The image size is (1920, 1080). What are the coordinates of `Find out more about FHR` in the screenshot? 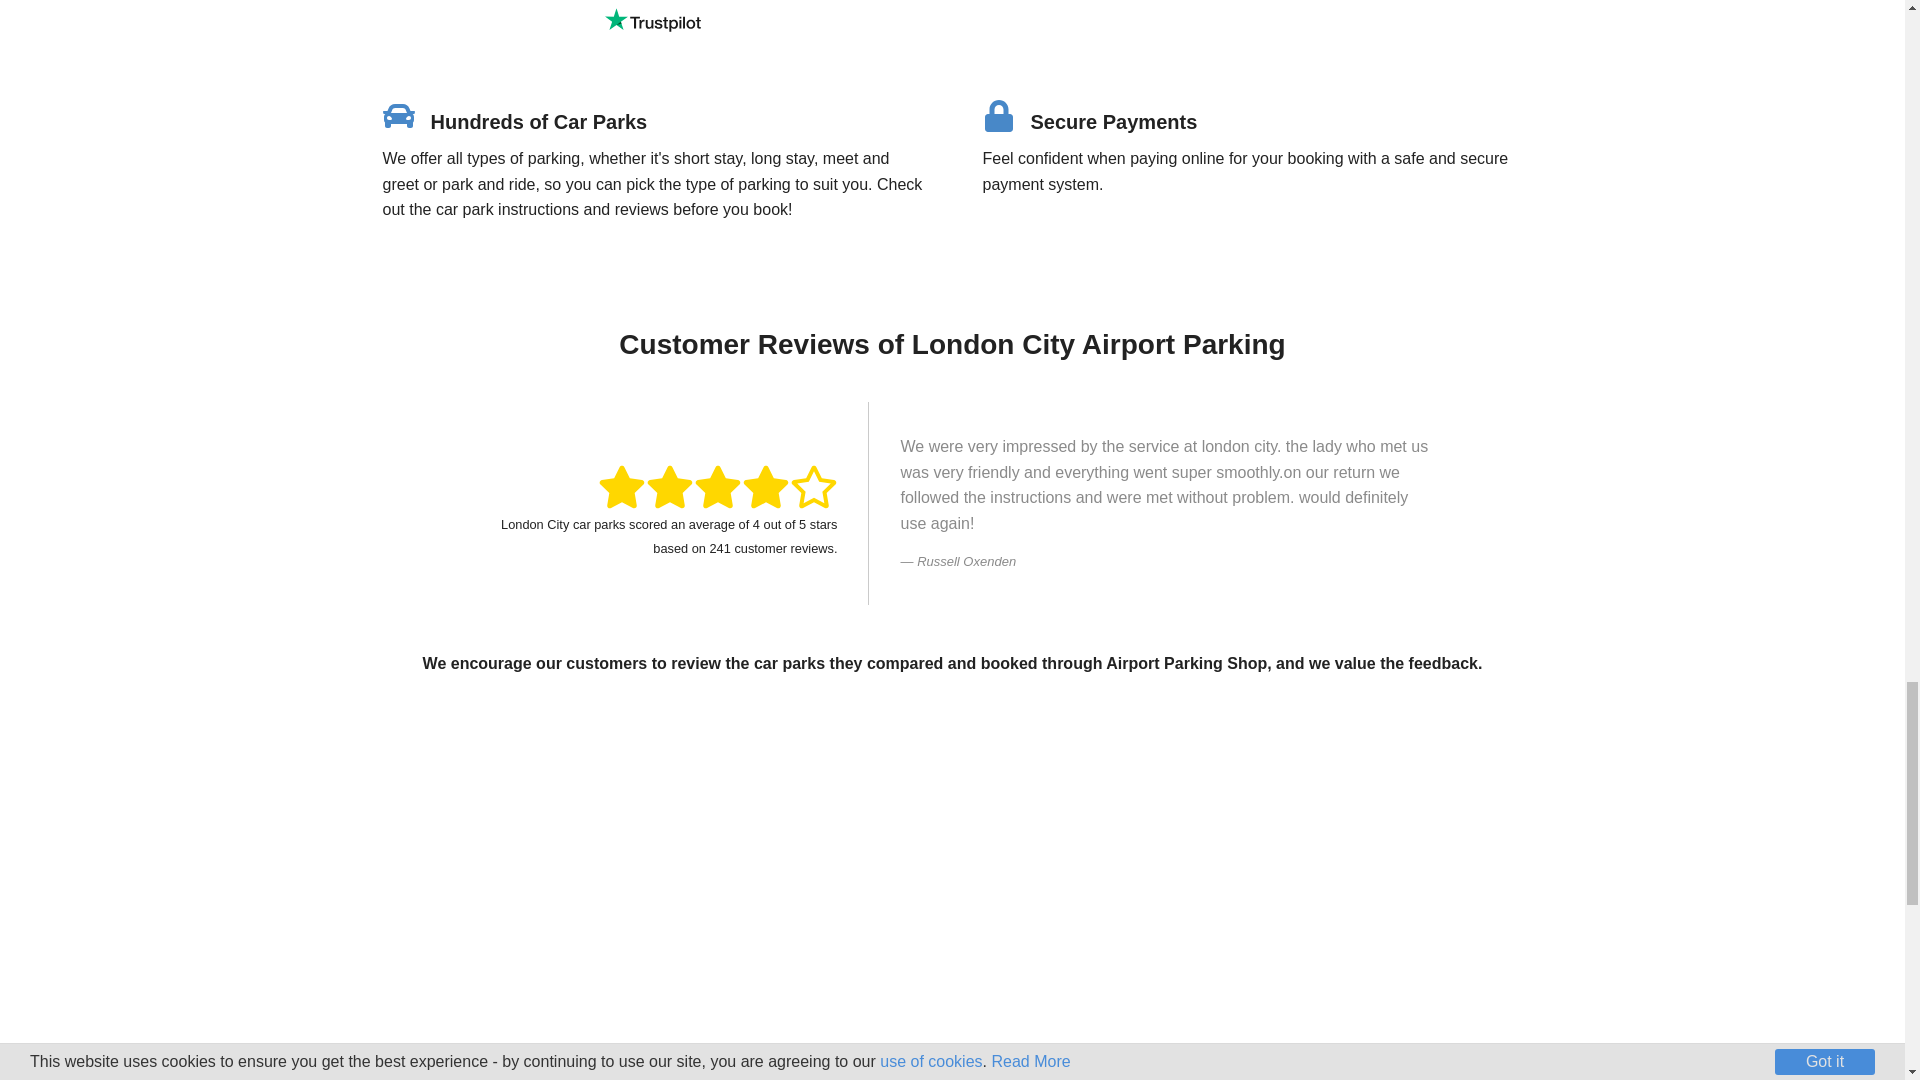 It's located at (1402, 877).